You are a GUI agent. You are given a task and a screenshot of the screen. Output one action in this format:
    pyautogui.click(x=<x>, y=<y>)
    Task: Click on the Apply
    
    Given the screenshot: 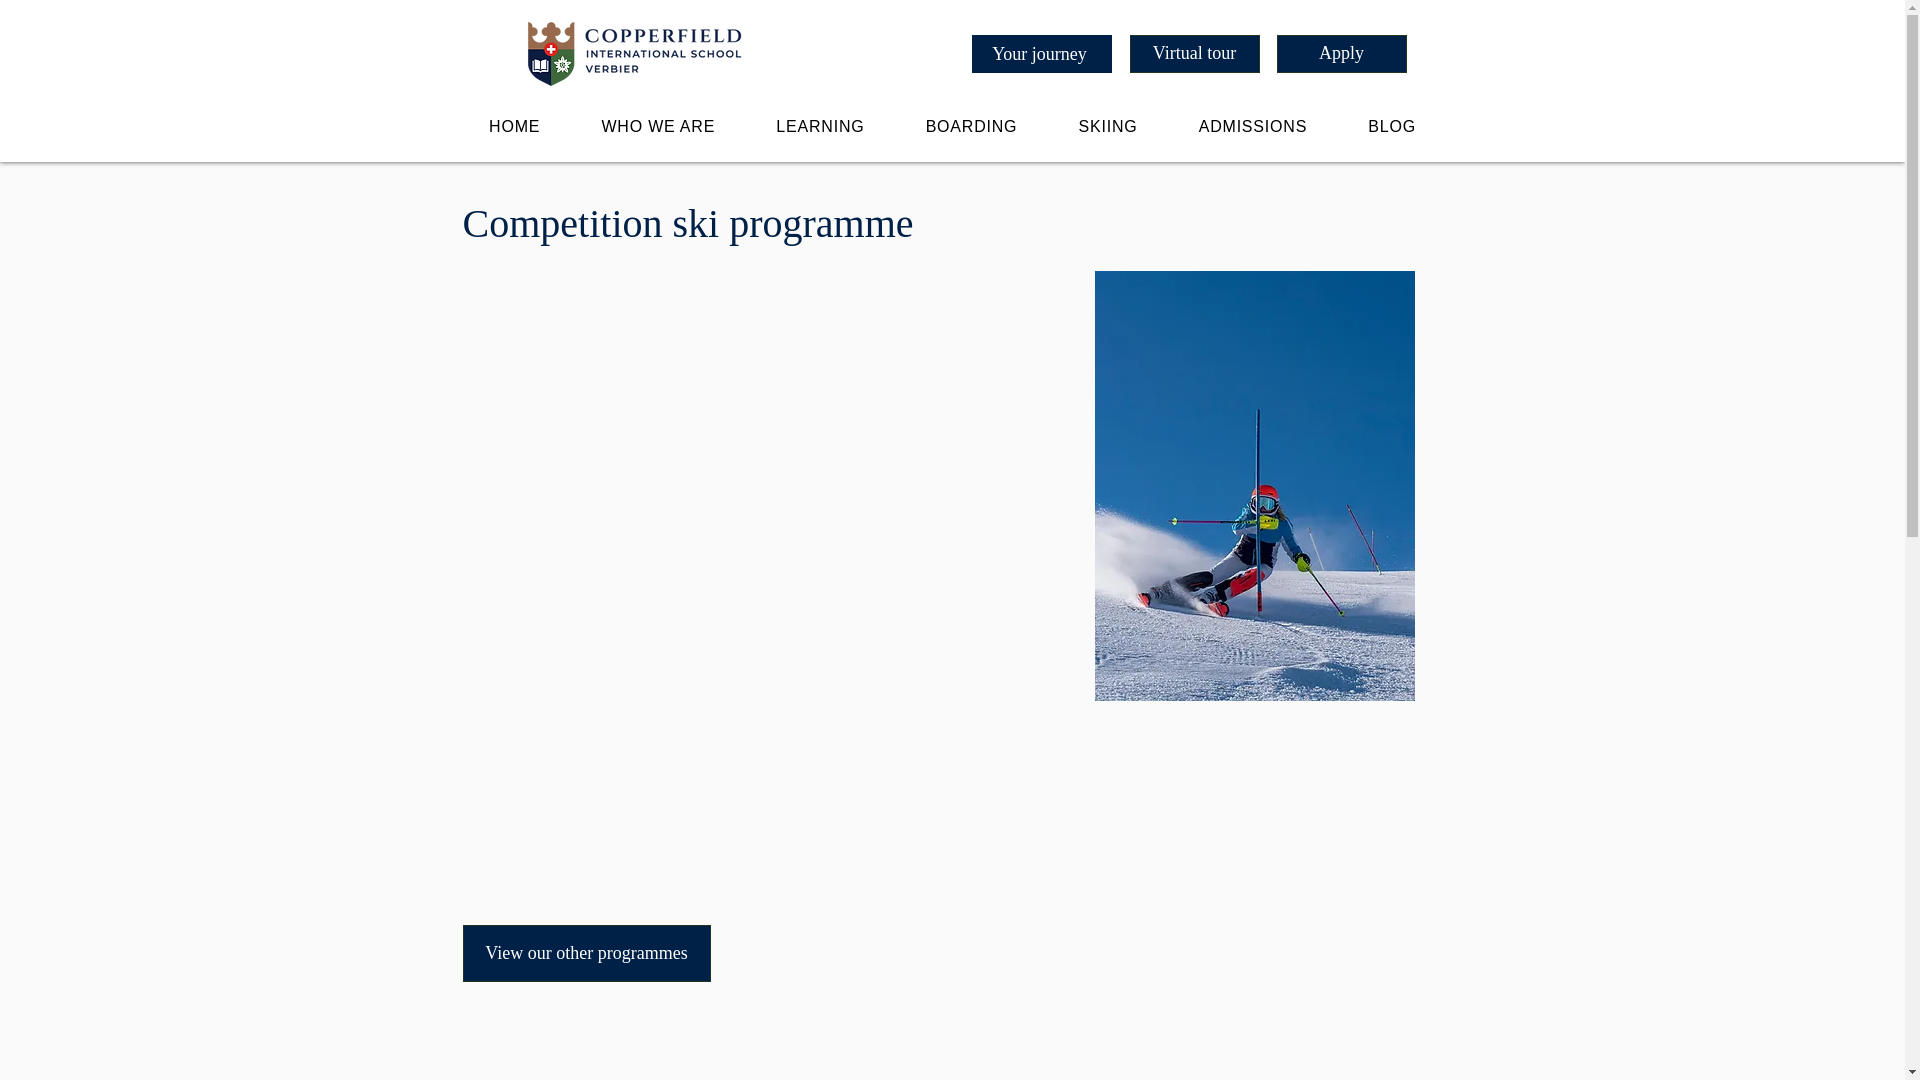 What is the action you would take?
    pyautogui.click(x=1340, y=54)
    